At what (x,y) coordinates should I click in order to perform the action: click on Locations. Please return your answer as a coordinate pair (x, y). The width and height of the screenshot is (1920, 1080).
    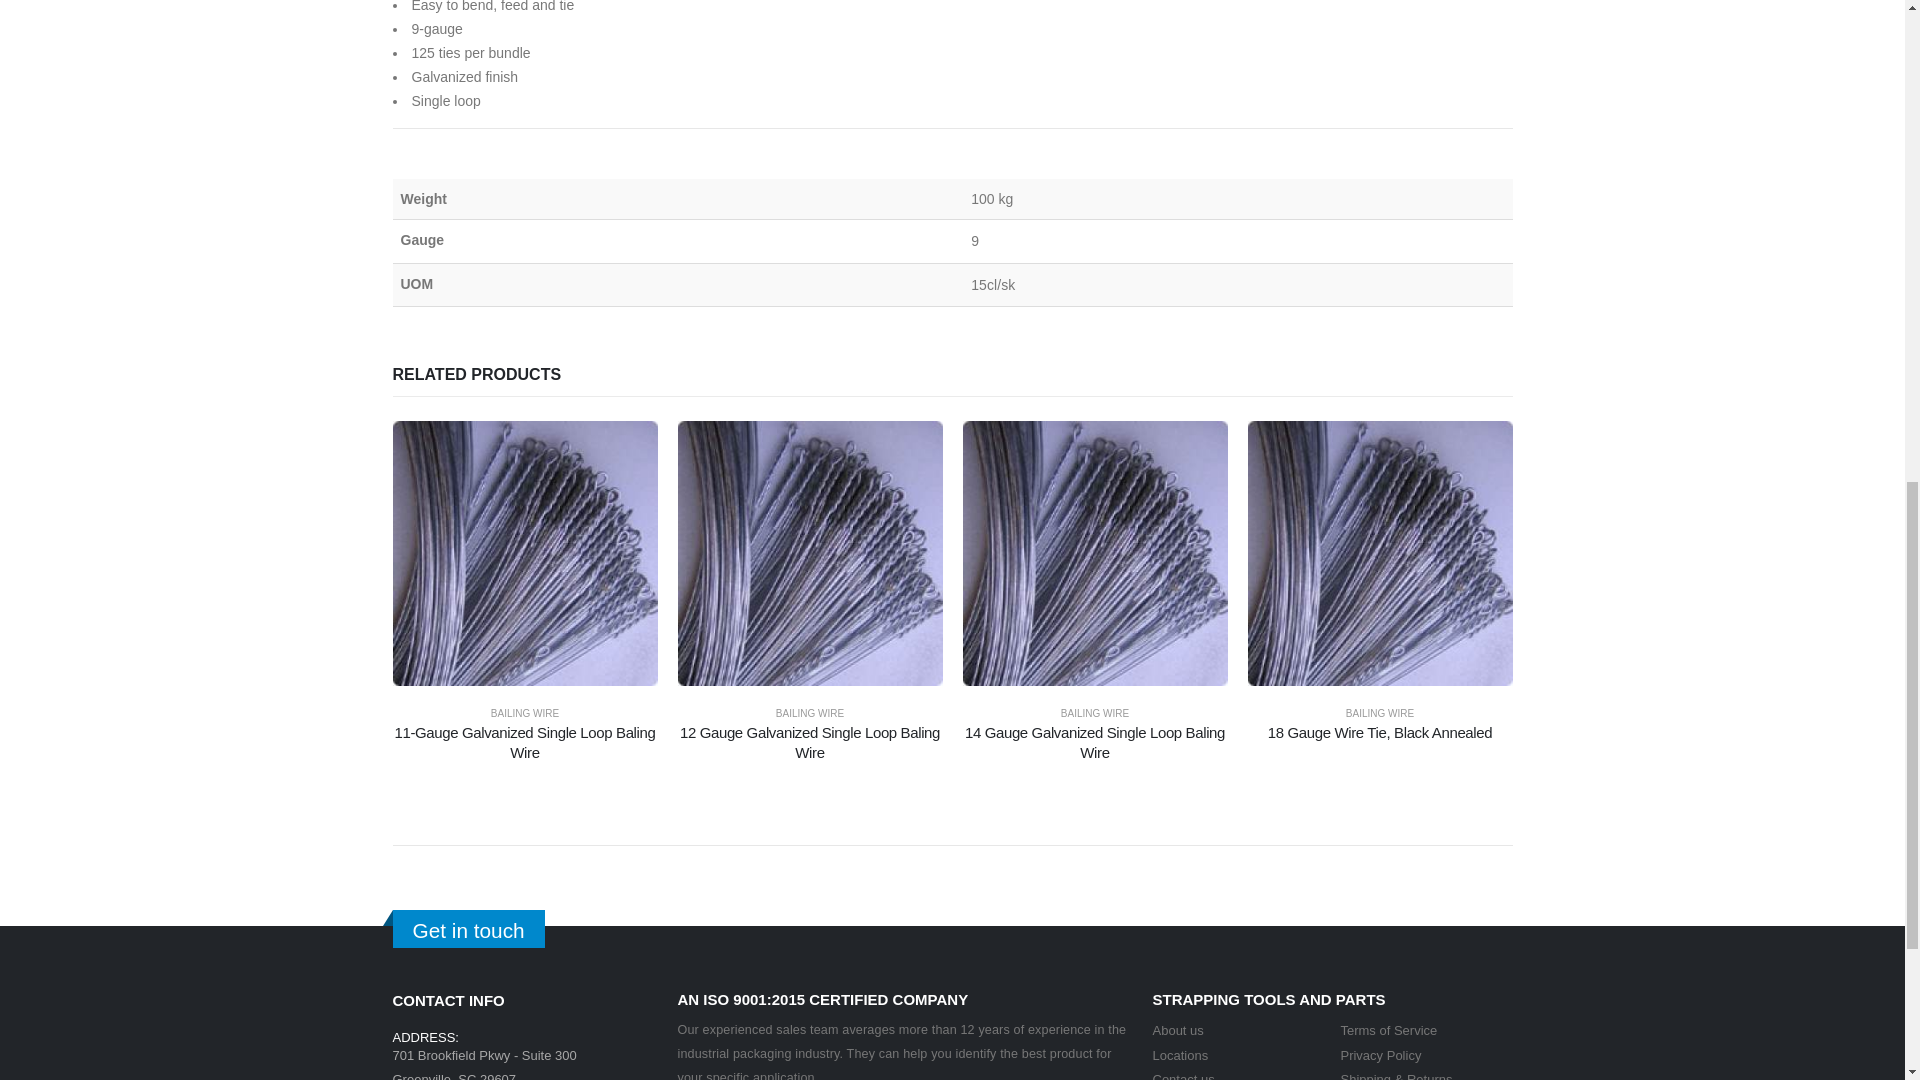
    Looking at the image, I should click on (1180, 1054).